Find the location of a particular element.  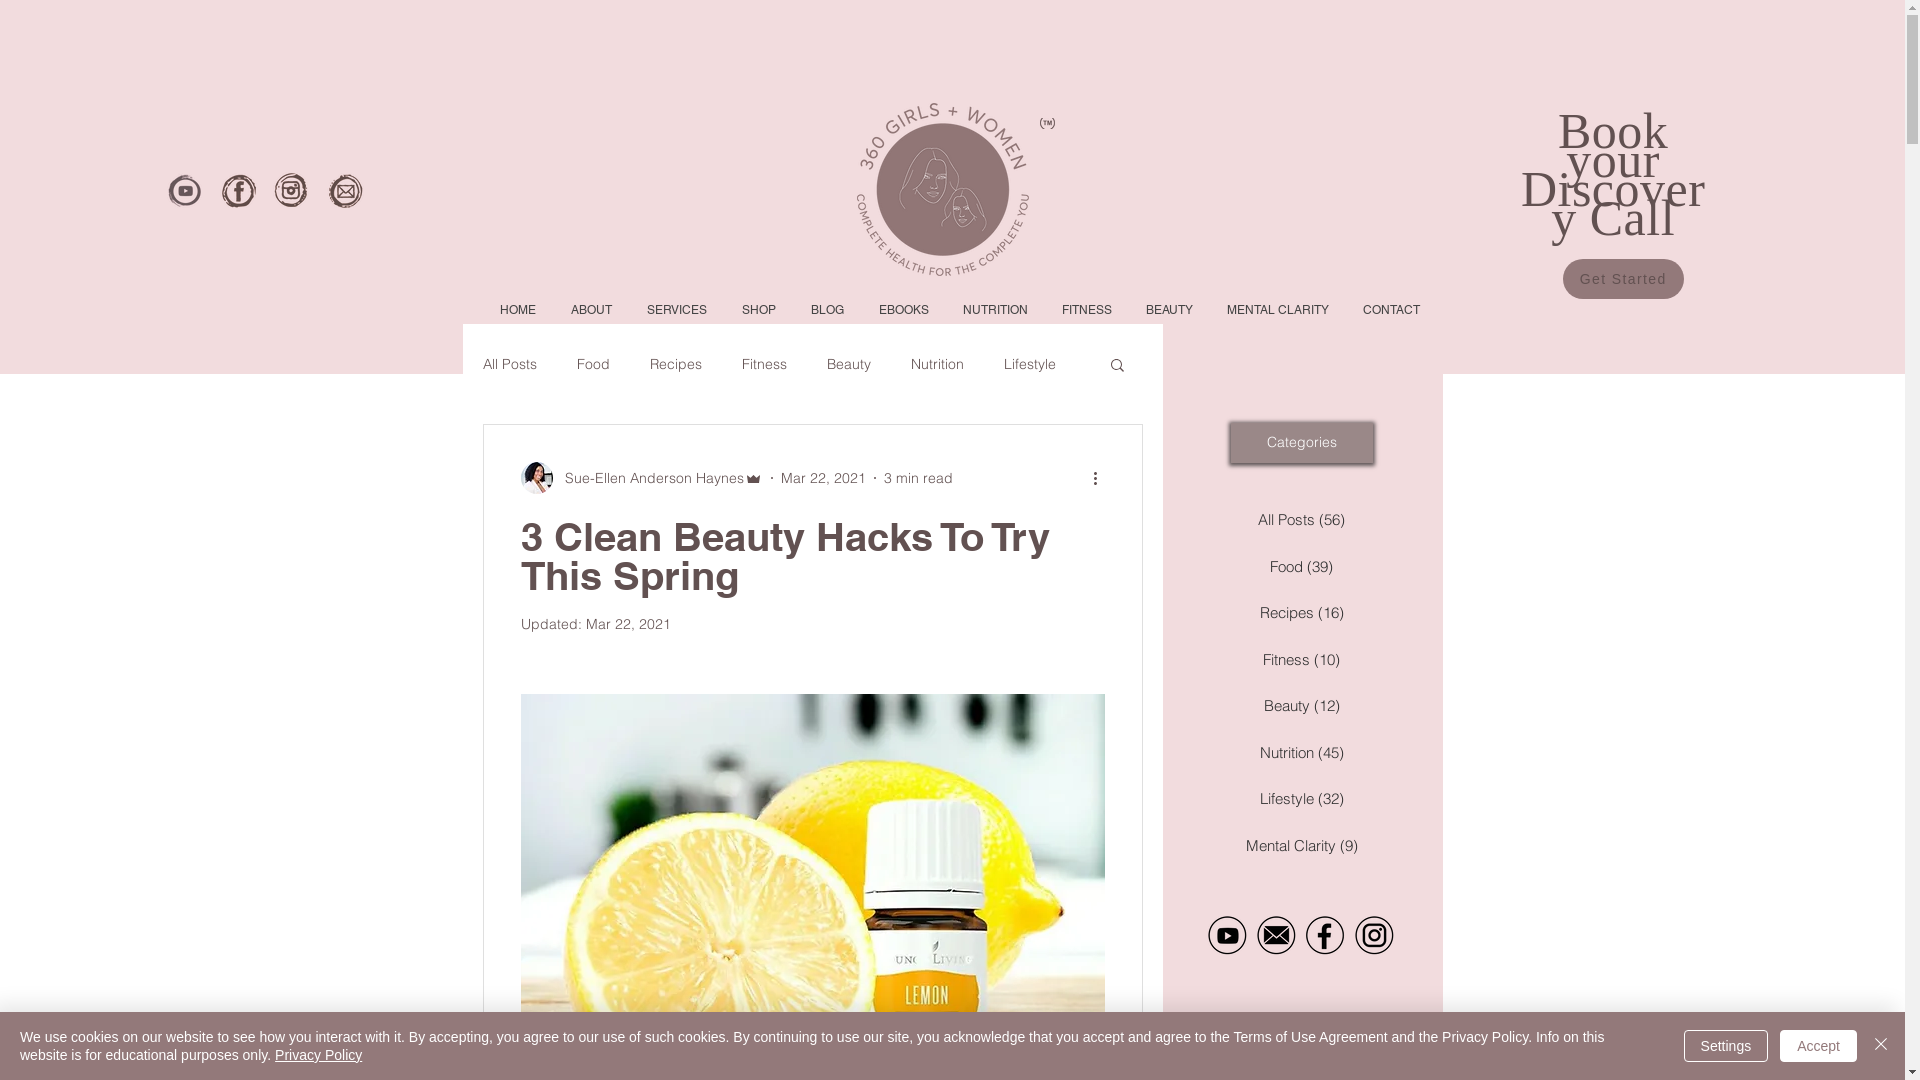

Nutrition is located at coordinates (936, 364).